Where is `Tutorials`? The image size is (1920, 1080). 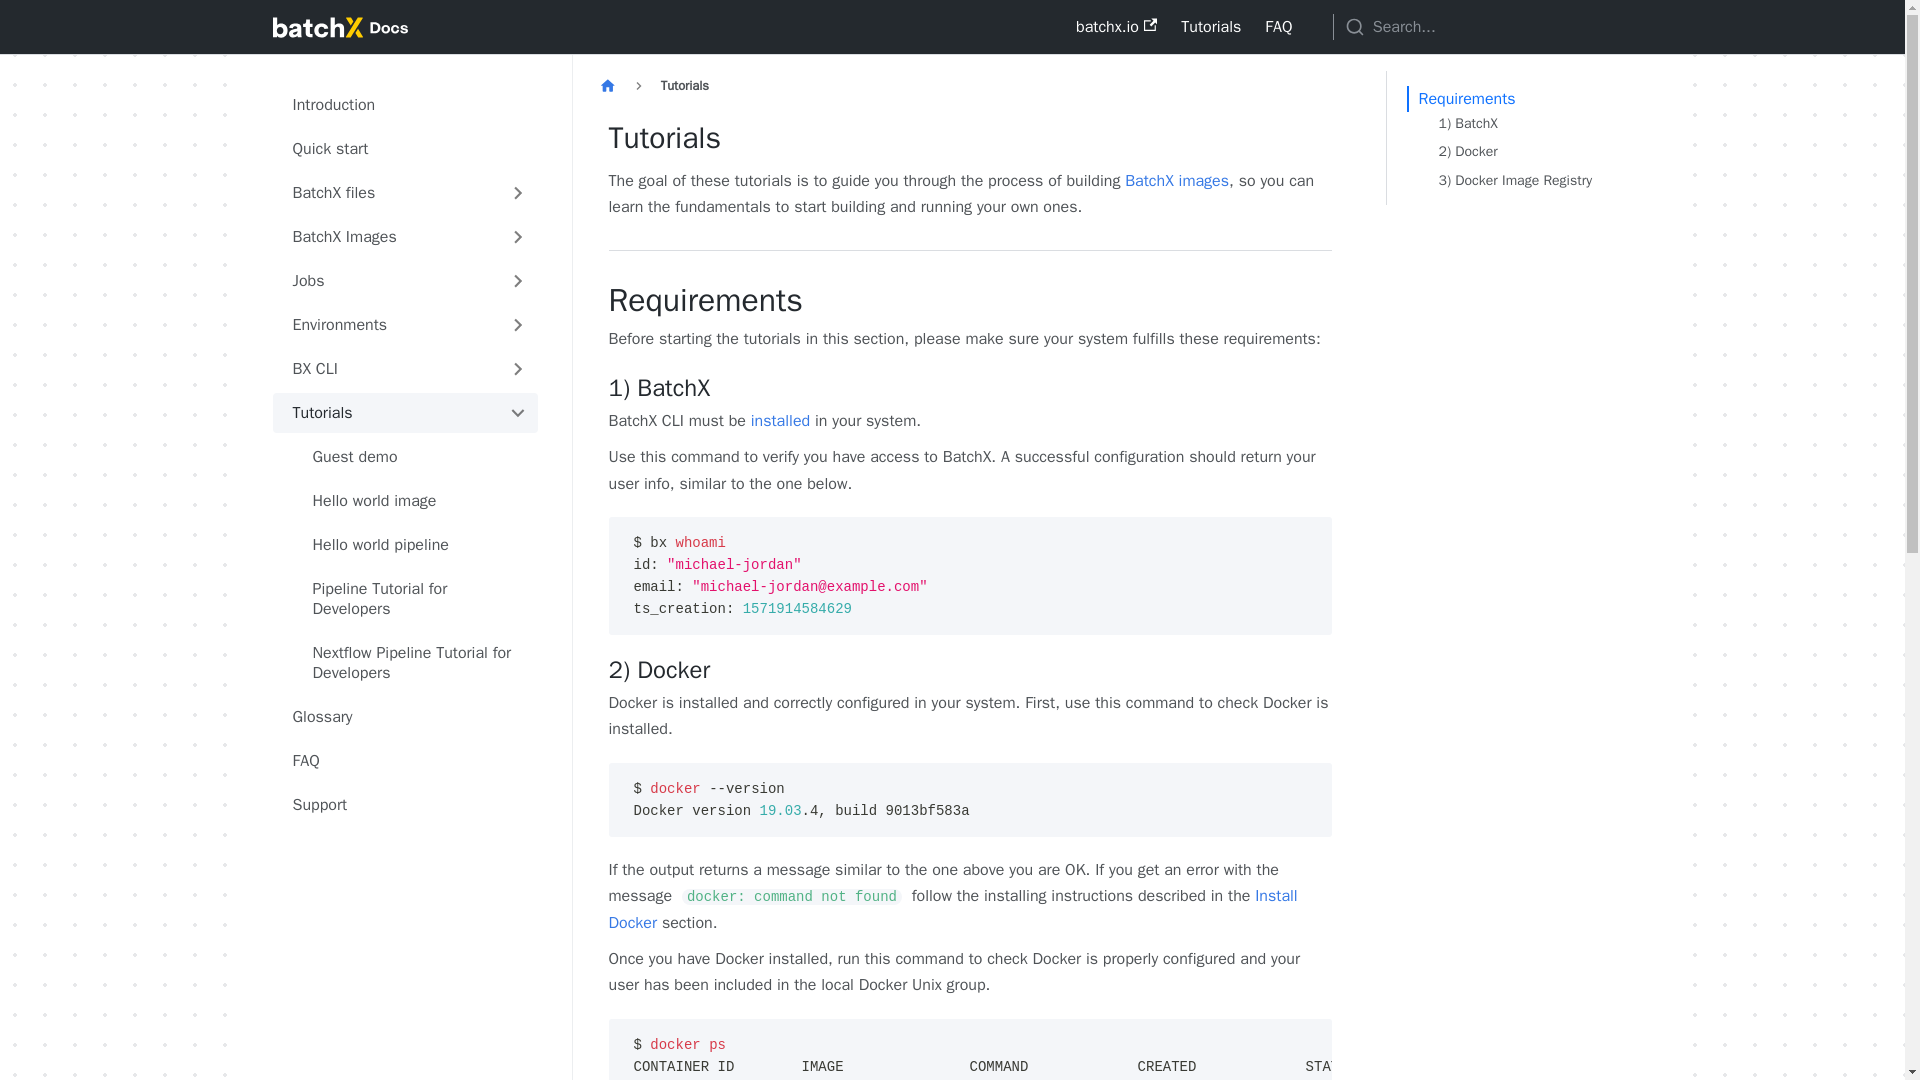
Tutorials is located at coordinates (384, 413).